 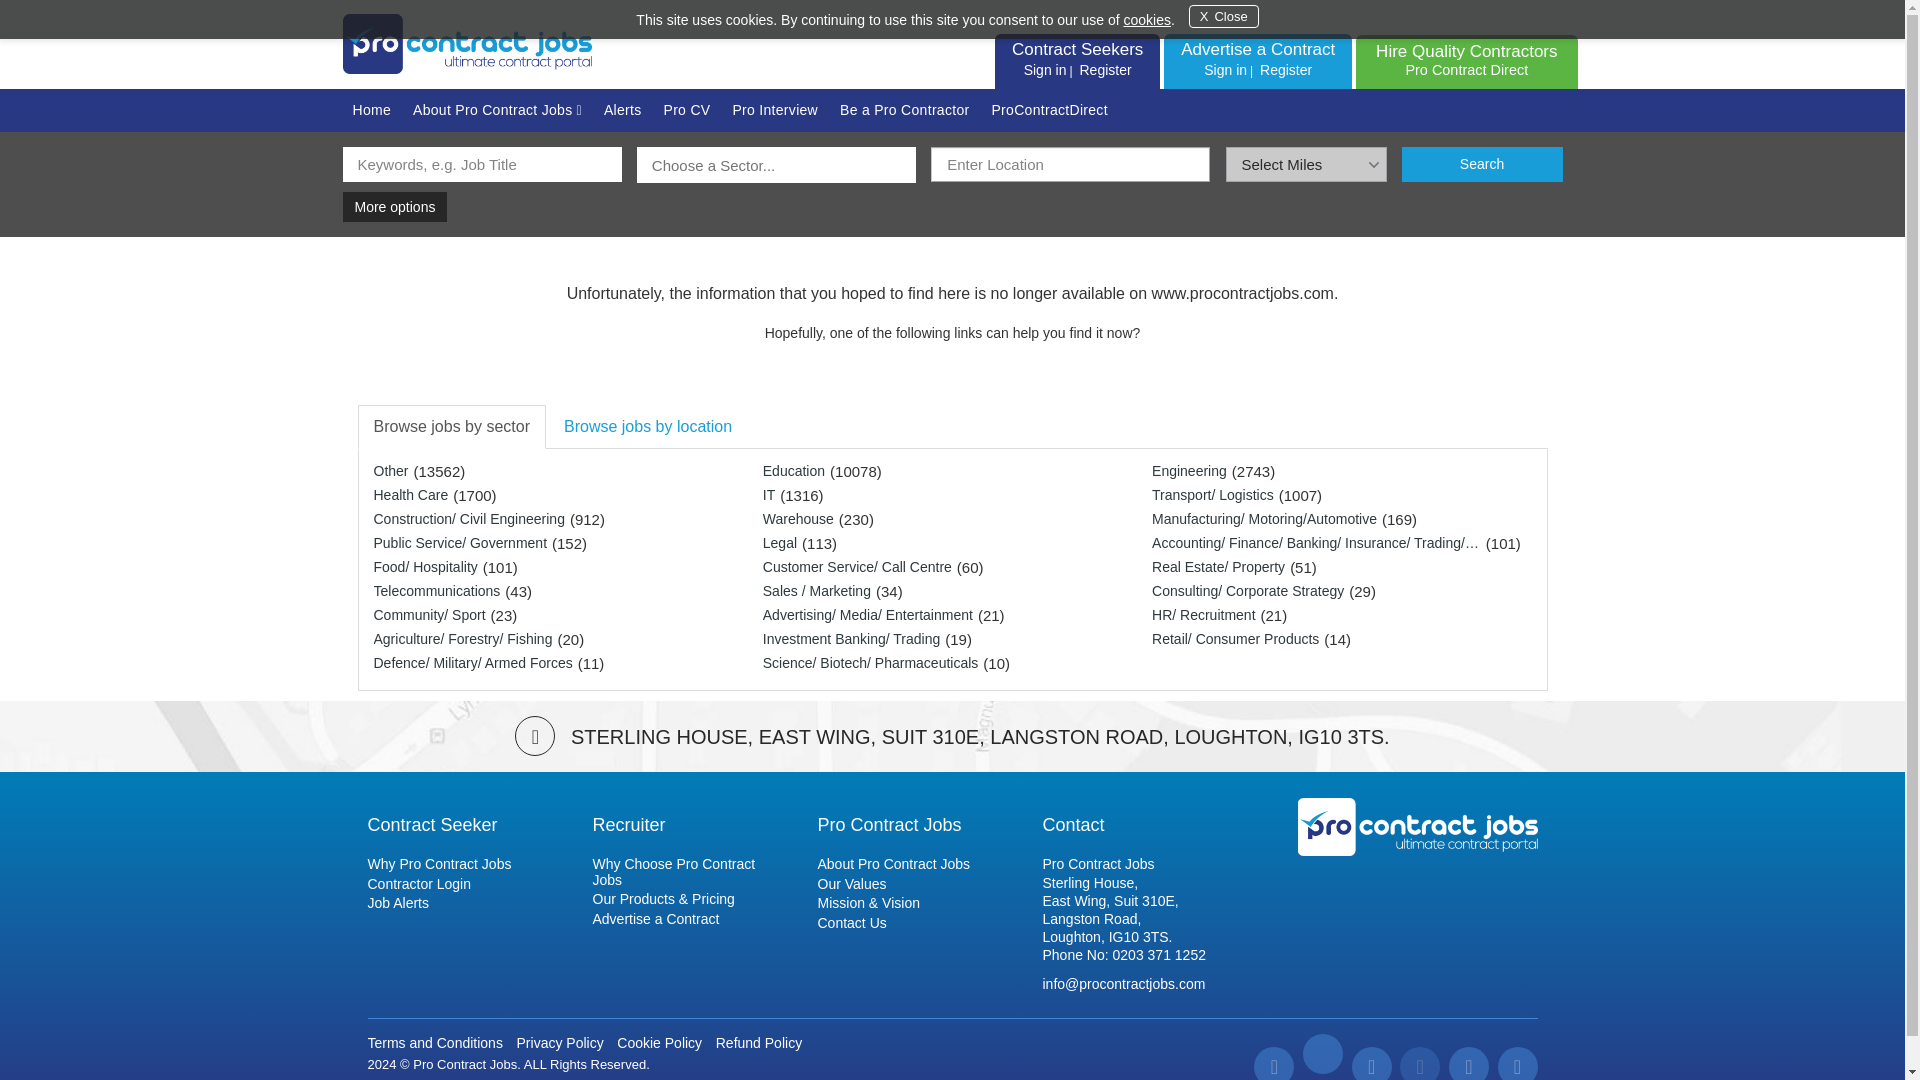 I want to click on Alerts, so click(x=622, y=109).